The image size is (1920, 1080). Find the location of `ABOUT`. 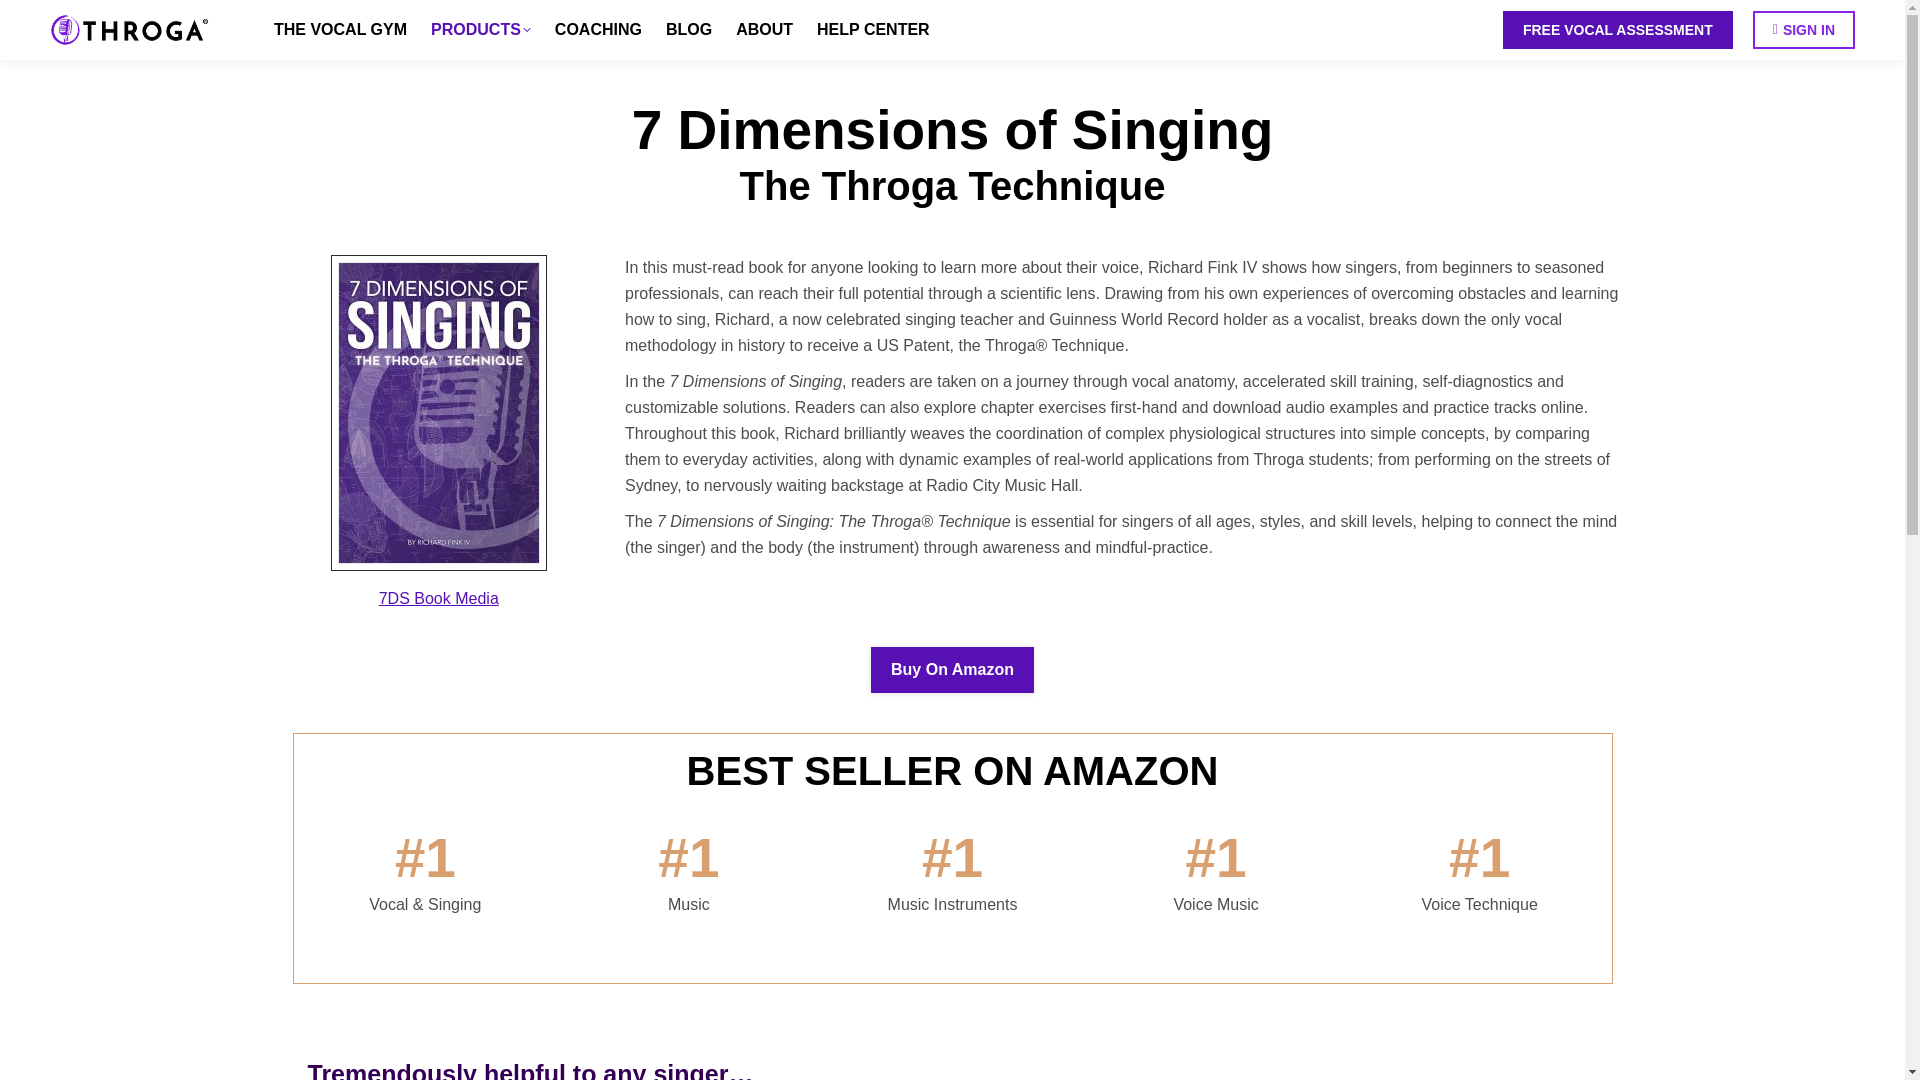

ABOUT is located at coordinates (764, 30).